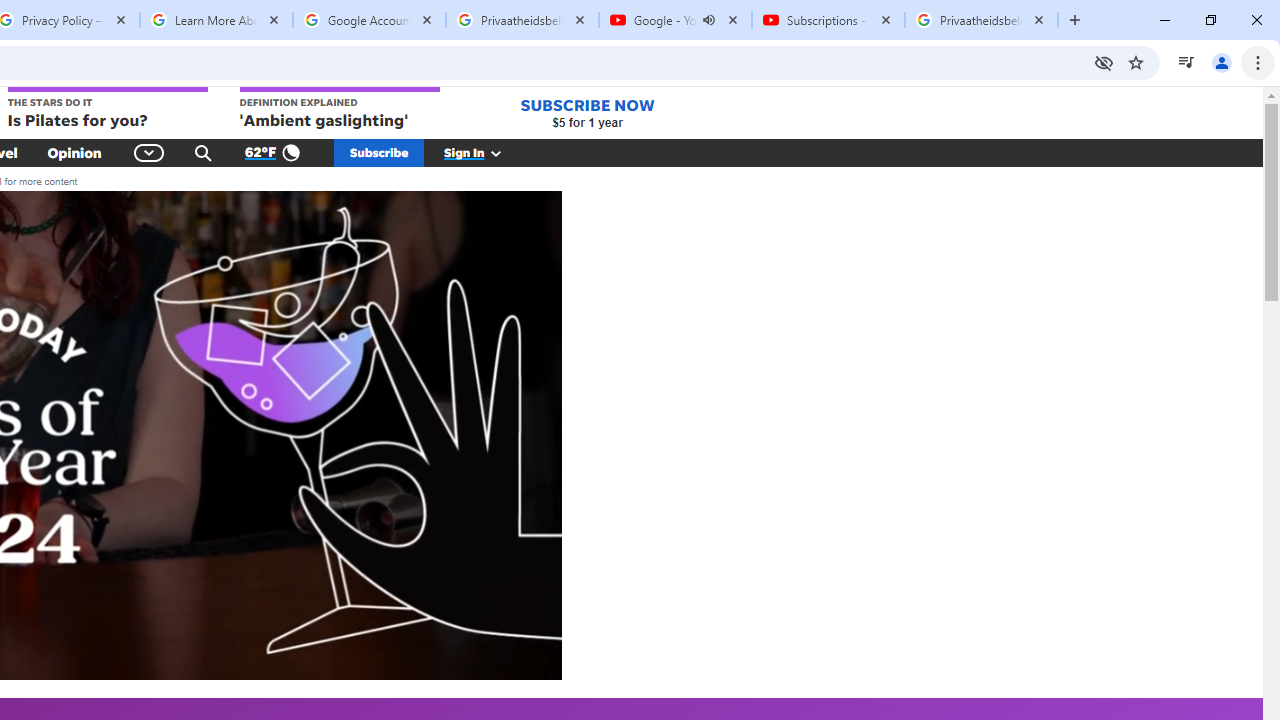  I want to click on DEFINITION EXPLAINED 'Ambient gaslighting', so click(340, 109).